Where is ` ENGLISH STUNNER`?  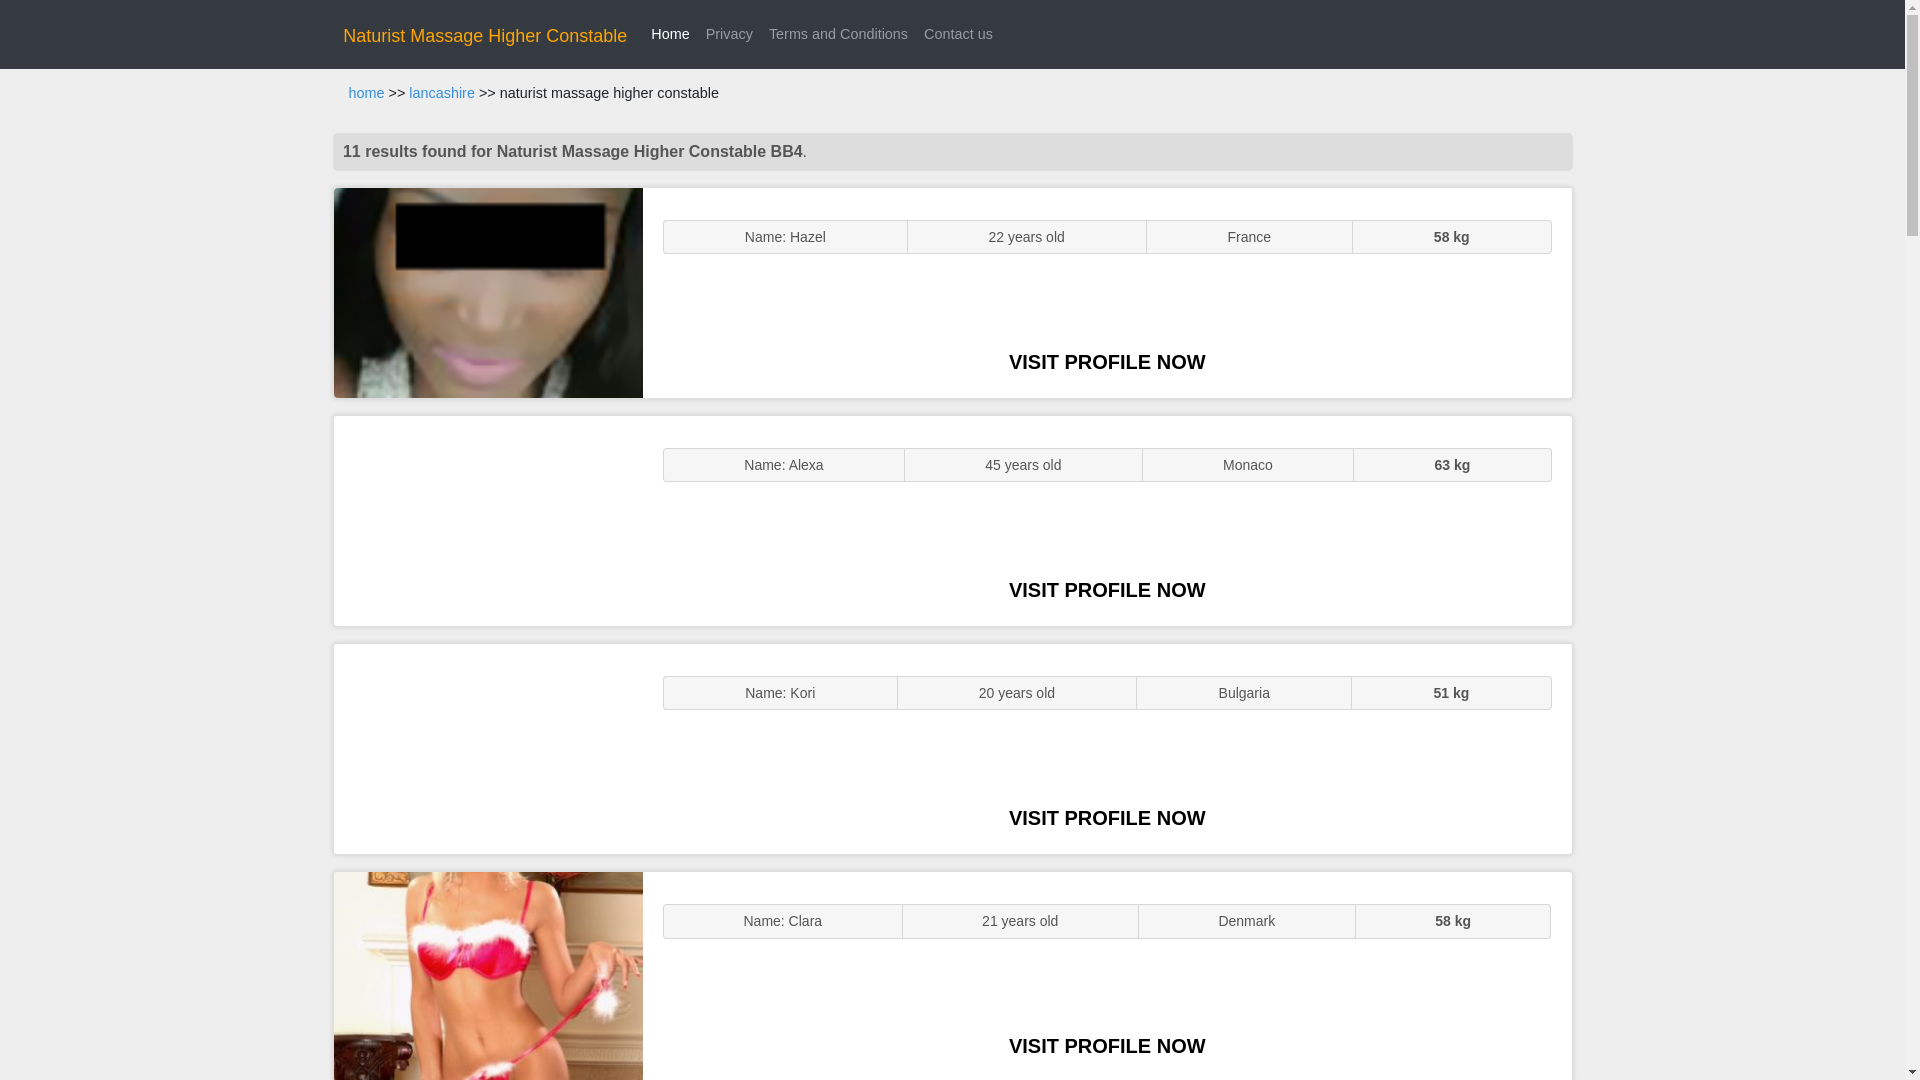
 ENGLISH STUNNER is located at coordinates (488, 292).